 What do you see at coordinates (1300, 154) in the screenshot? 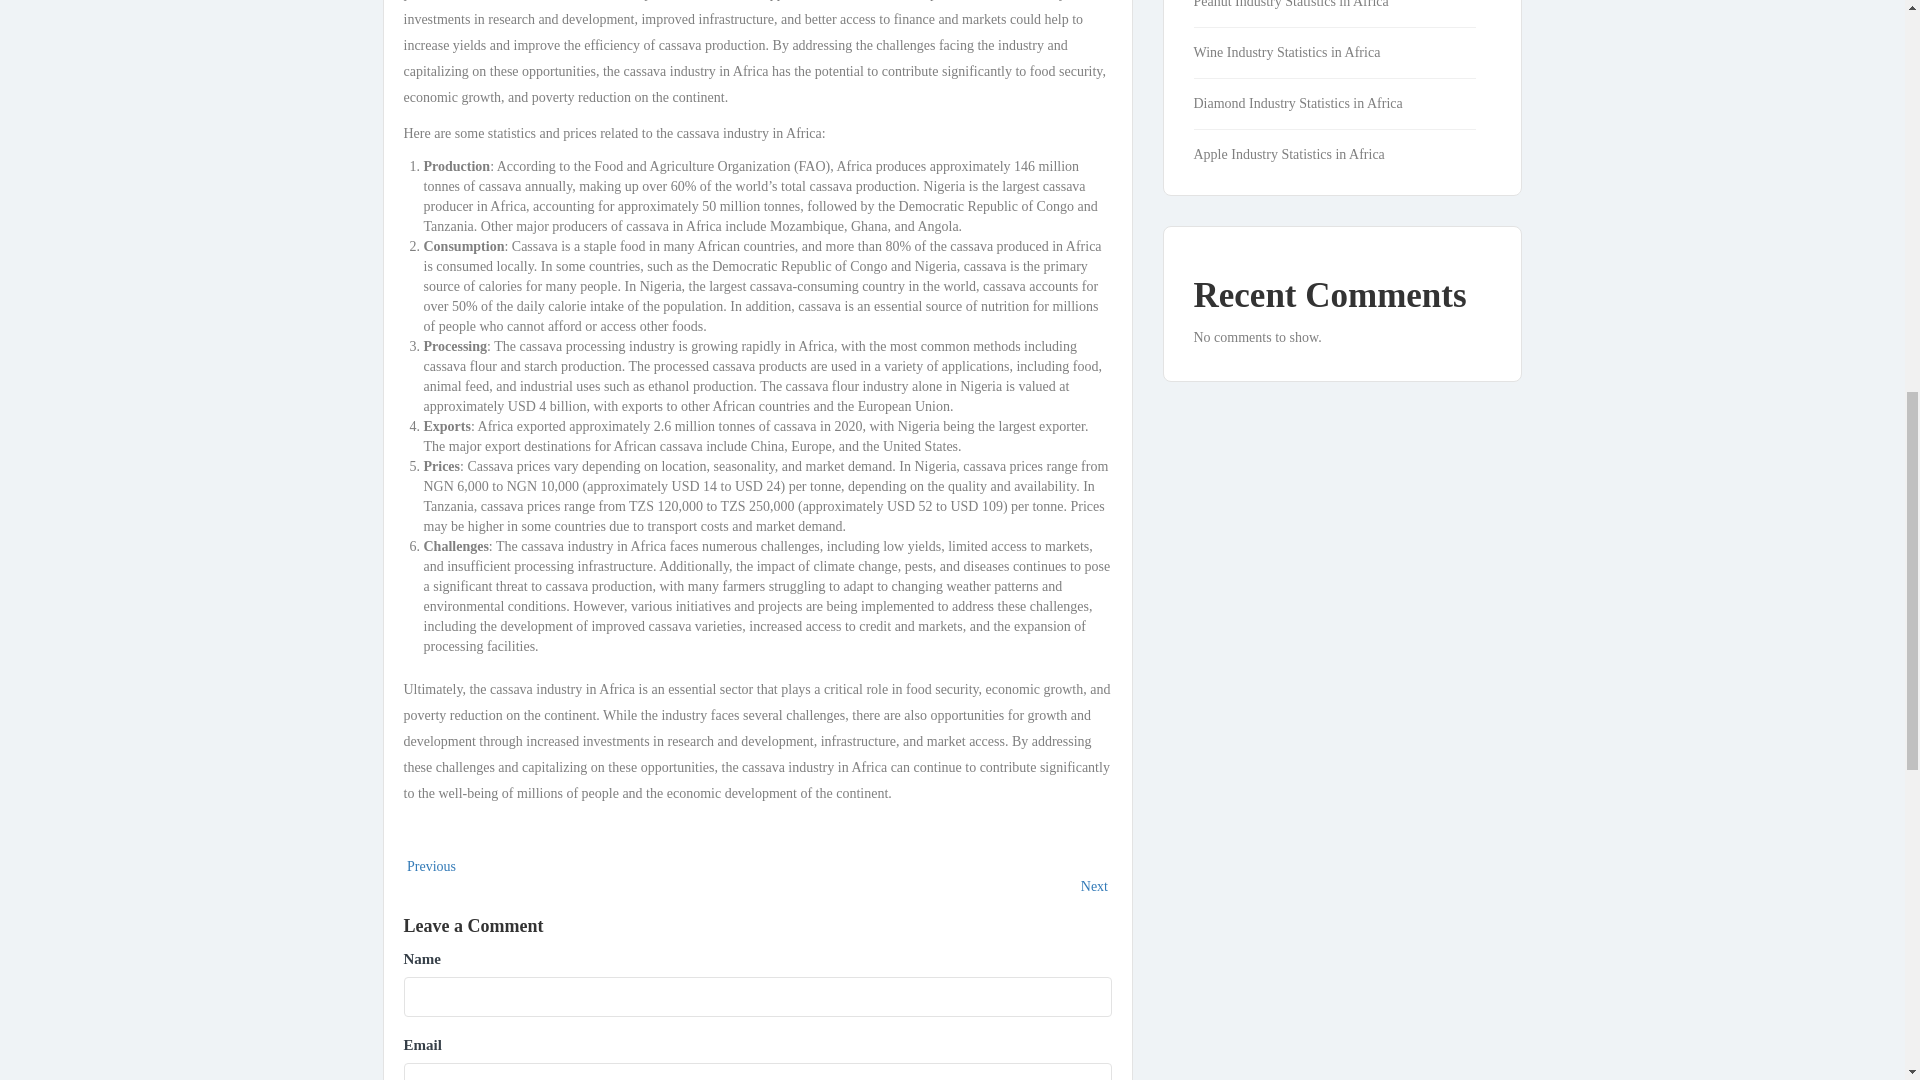
I see `Apple Industry Statistics in Africa` at bounding box center [1300, 154].